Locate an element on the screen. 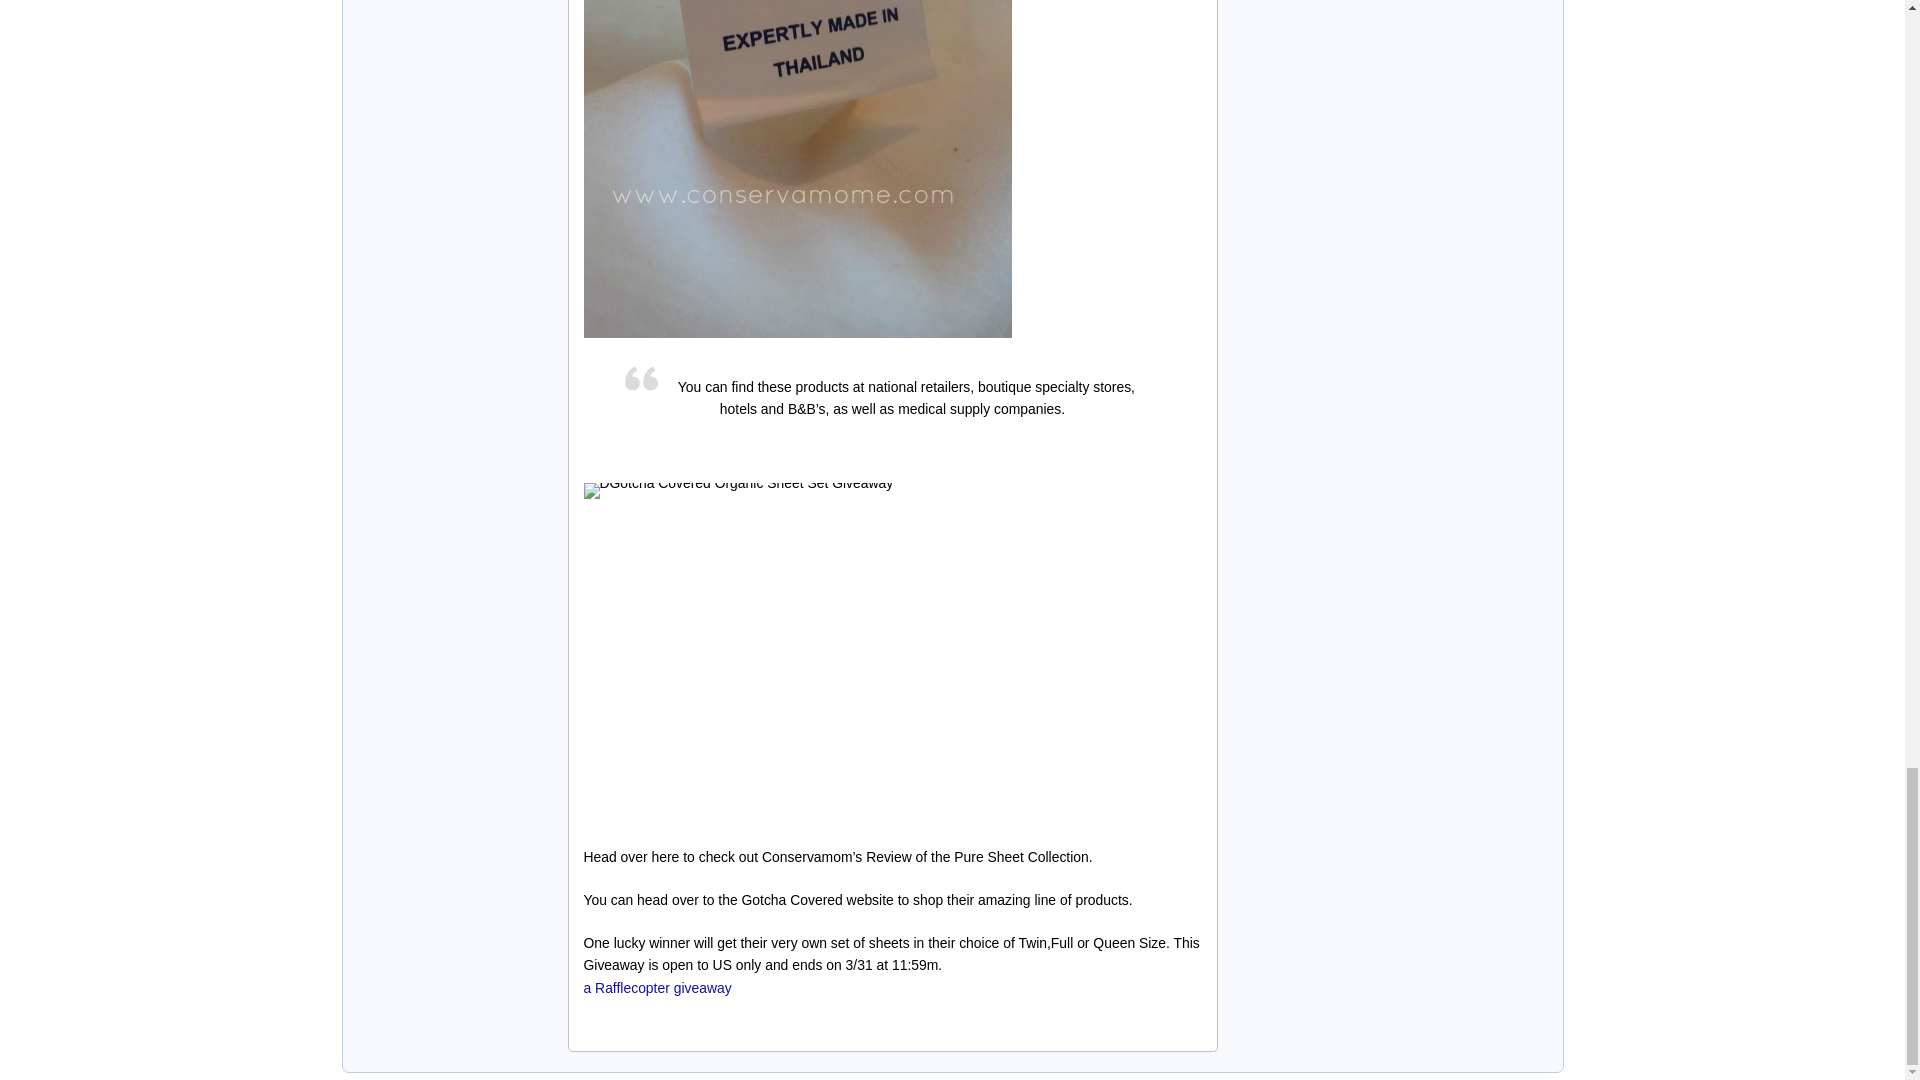 This screenshot has height=1080, width=1920. Gotcha Covered Organic Sheet Set Giveaway is located at coordinates (797, 170).